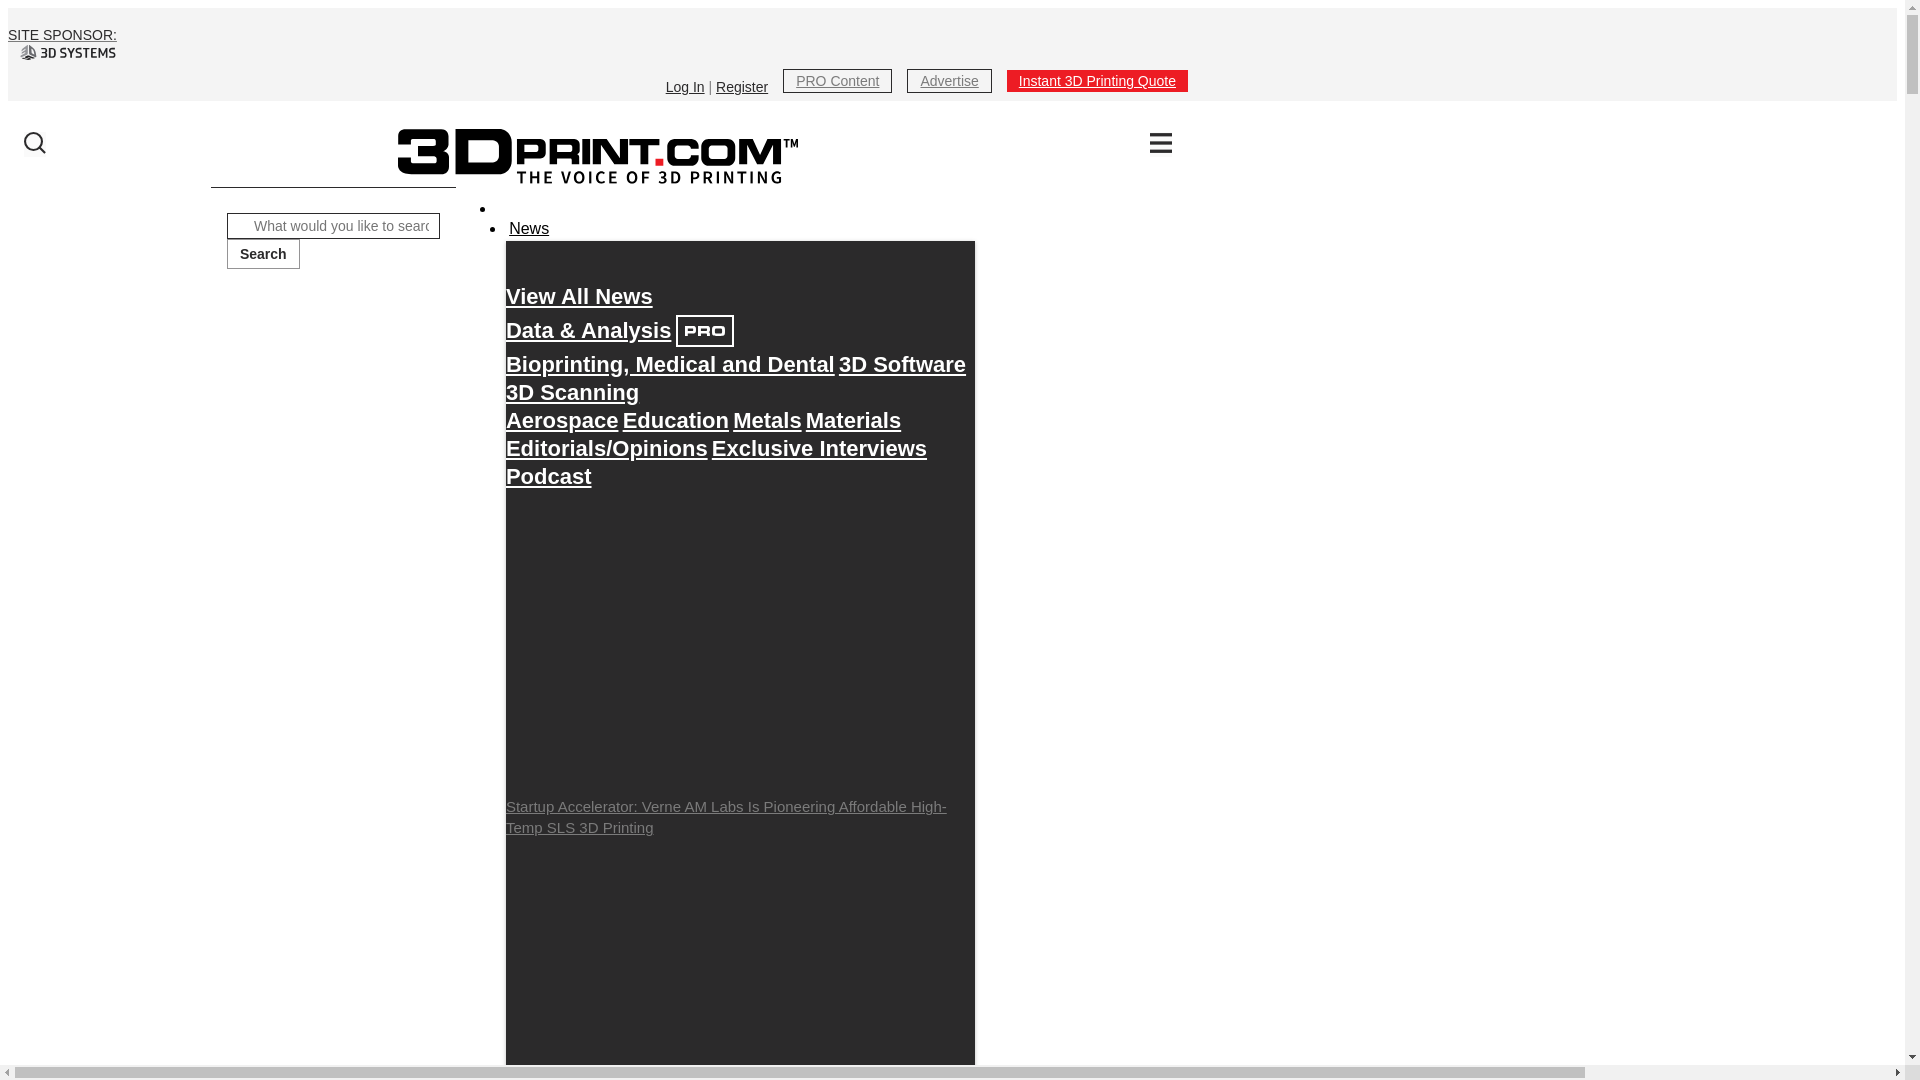  Describe the element at coordinates (529, 228) in the screenshot. I see `News` at that location.